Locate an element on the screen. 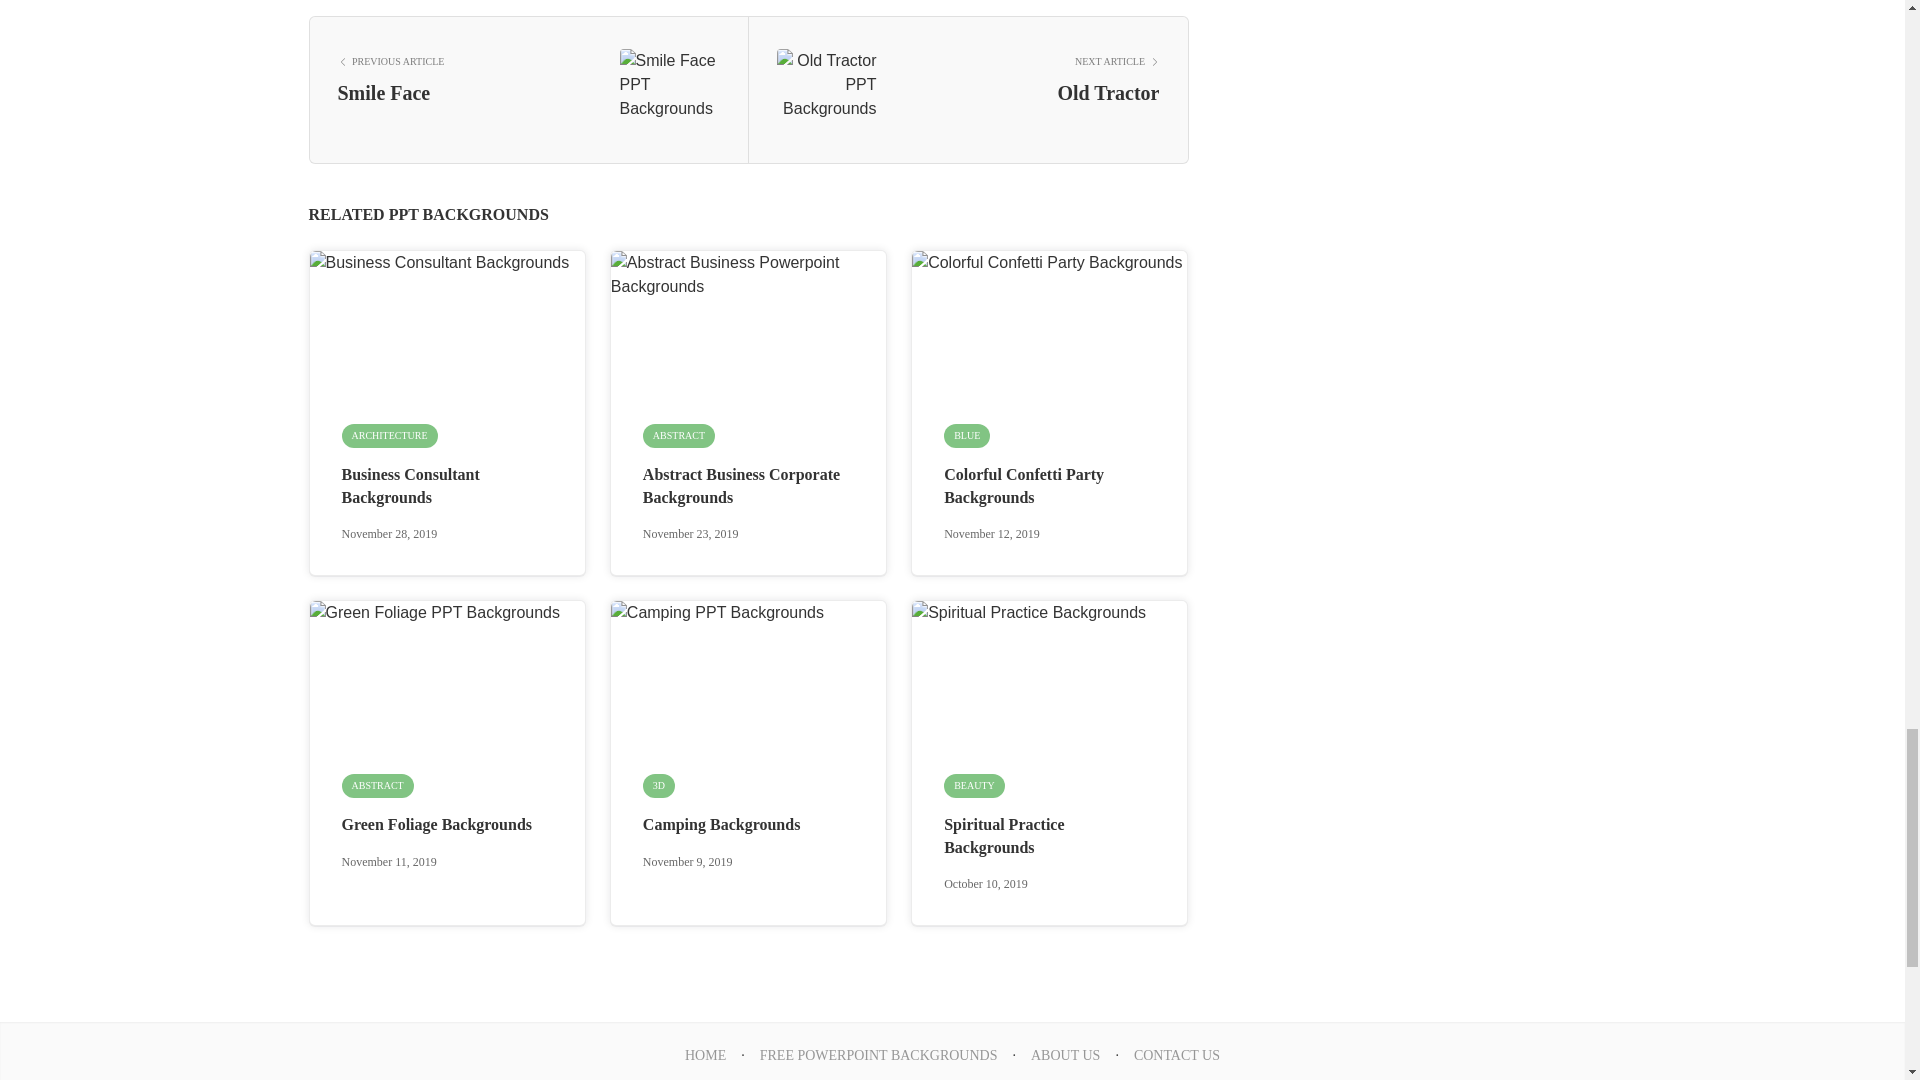 This screenshot has width=1920, height=1080. View all posts in Abstract is located at coordinates (678, 436).